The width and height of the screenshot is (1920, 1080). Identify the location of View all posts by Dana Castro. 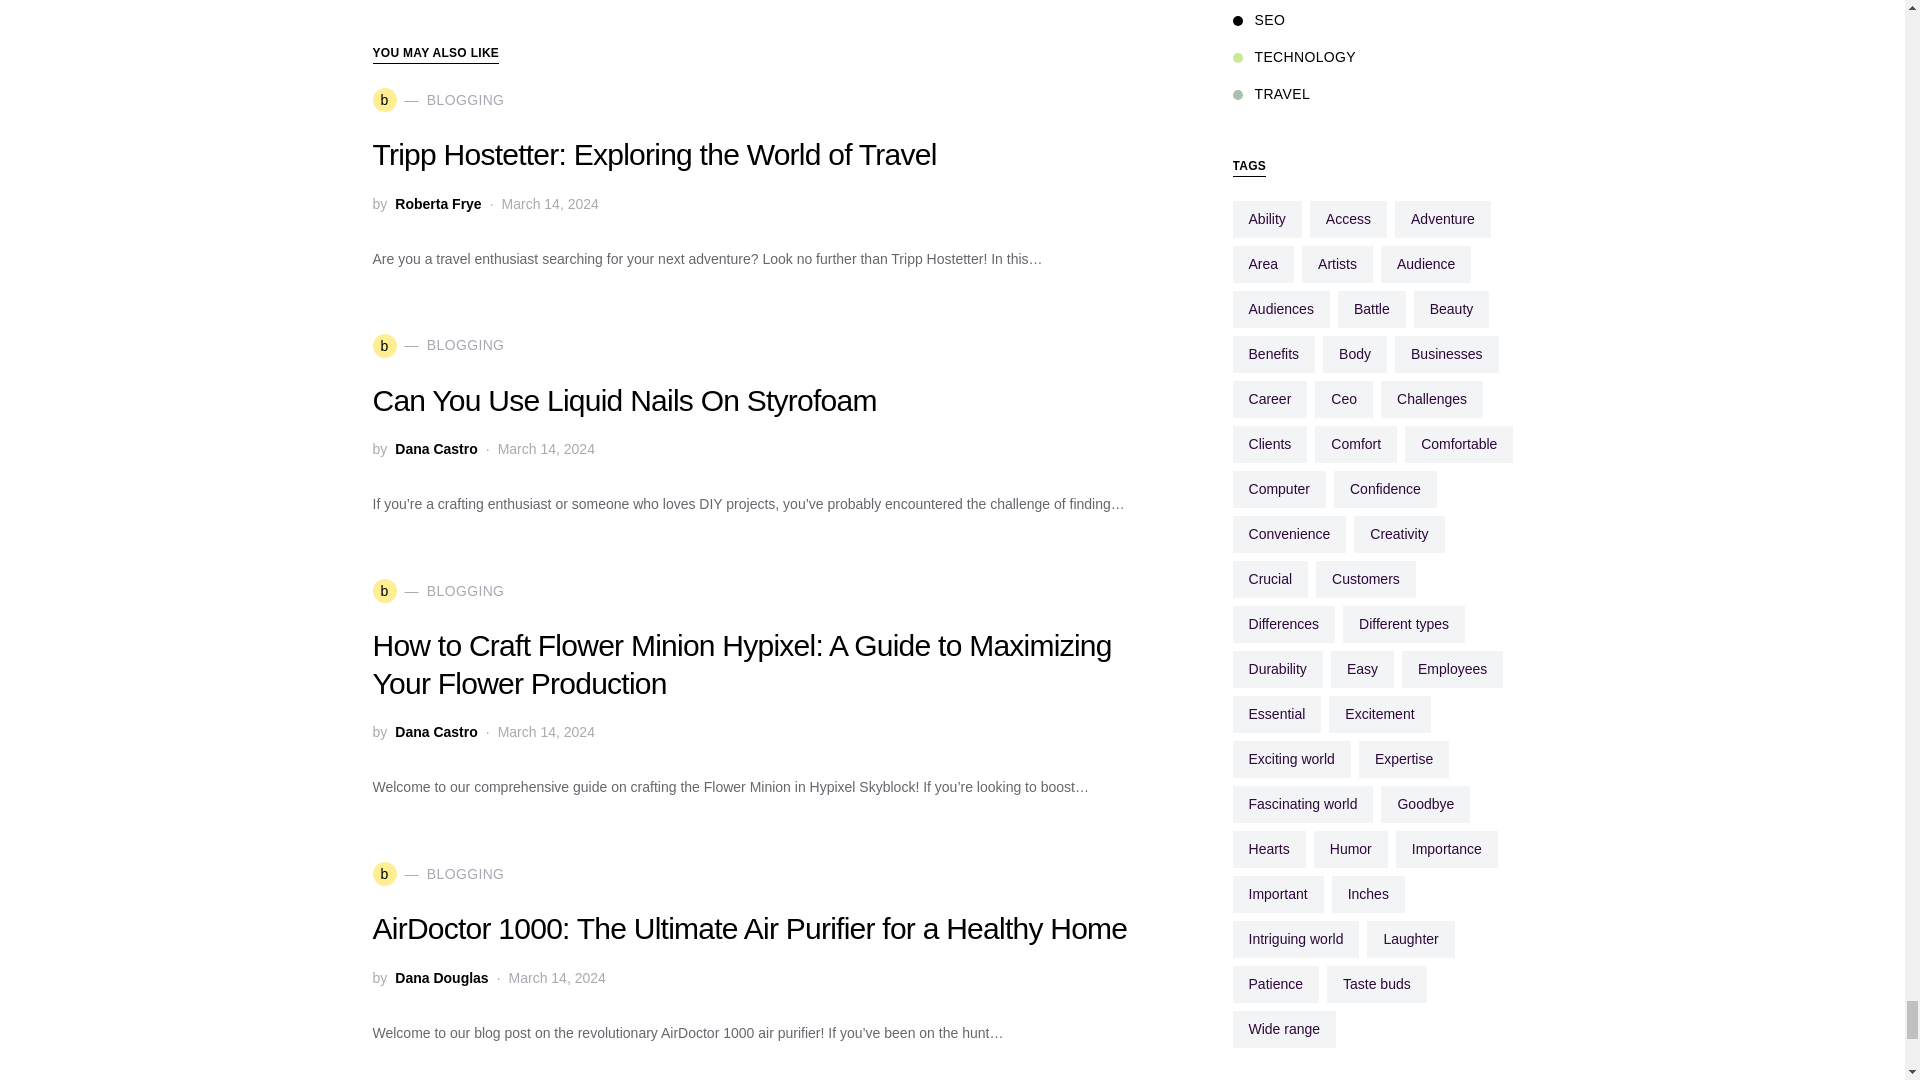
(436, 732).